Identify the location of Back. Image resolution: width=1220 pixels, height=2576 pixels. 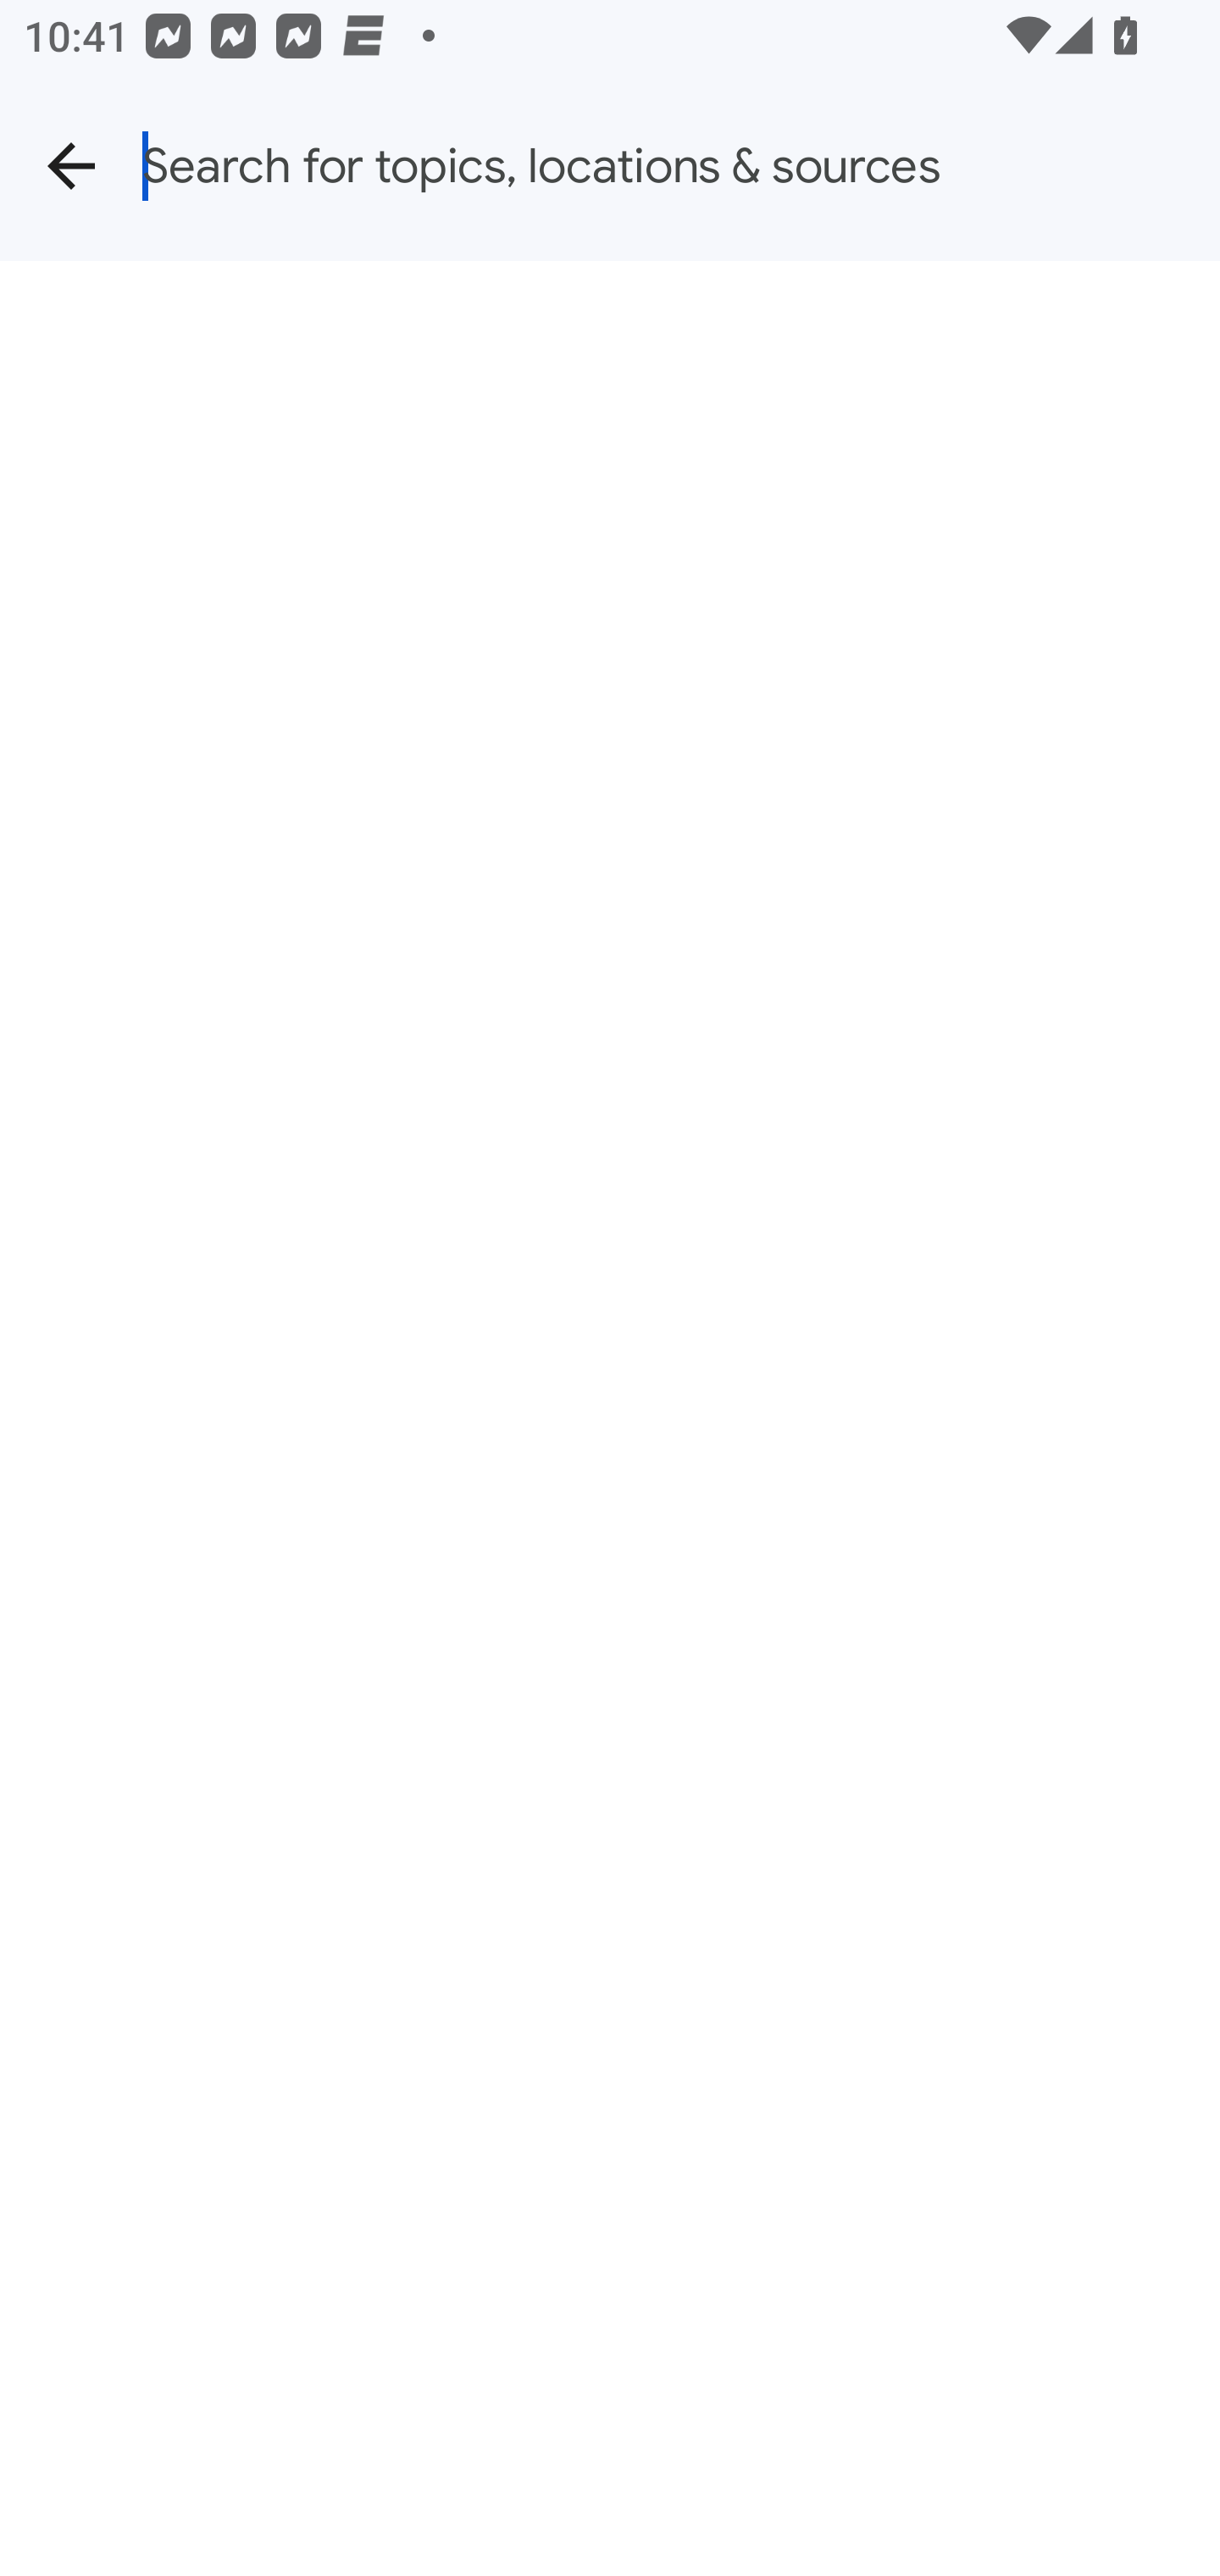
(71, 166).